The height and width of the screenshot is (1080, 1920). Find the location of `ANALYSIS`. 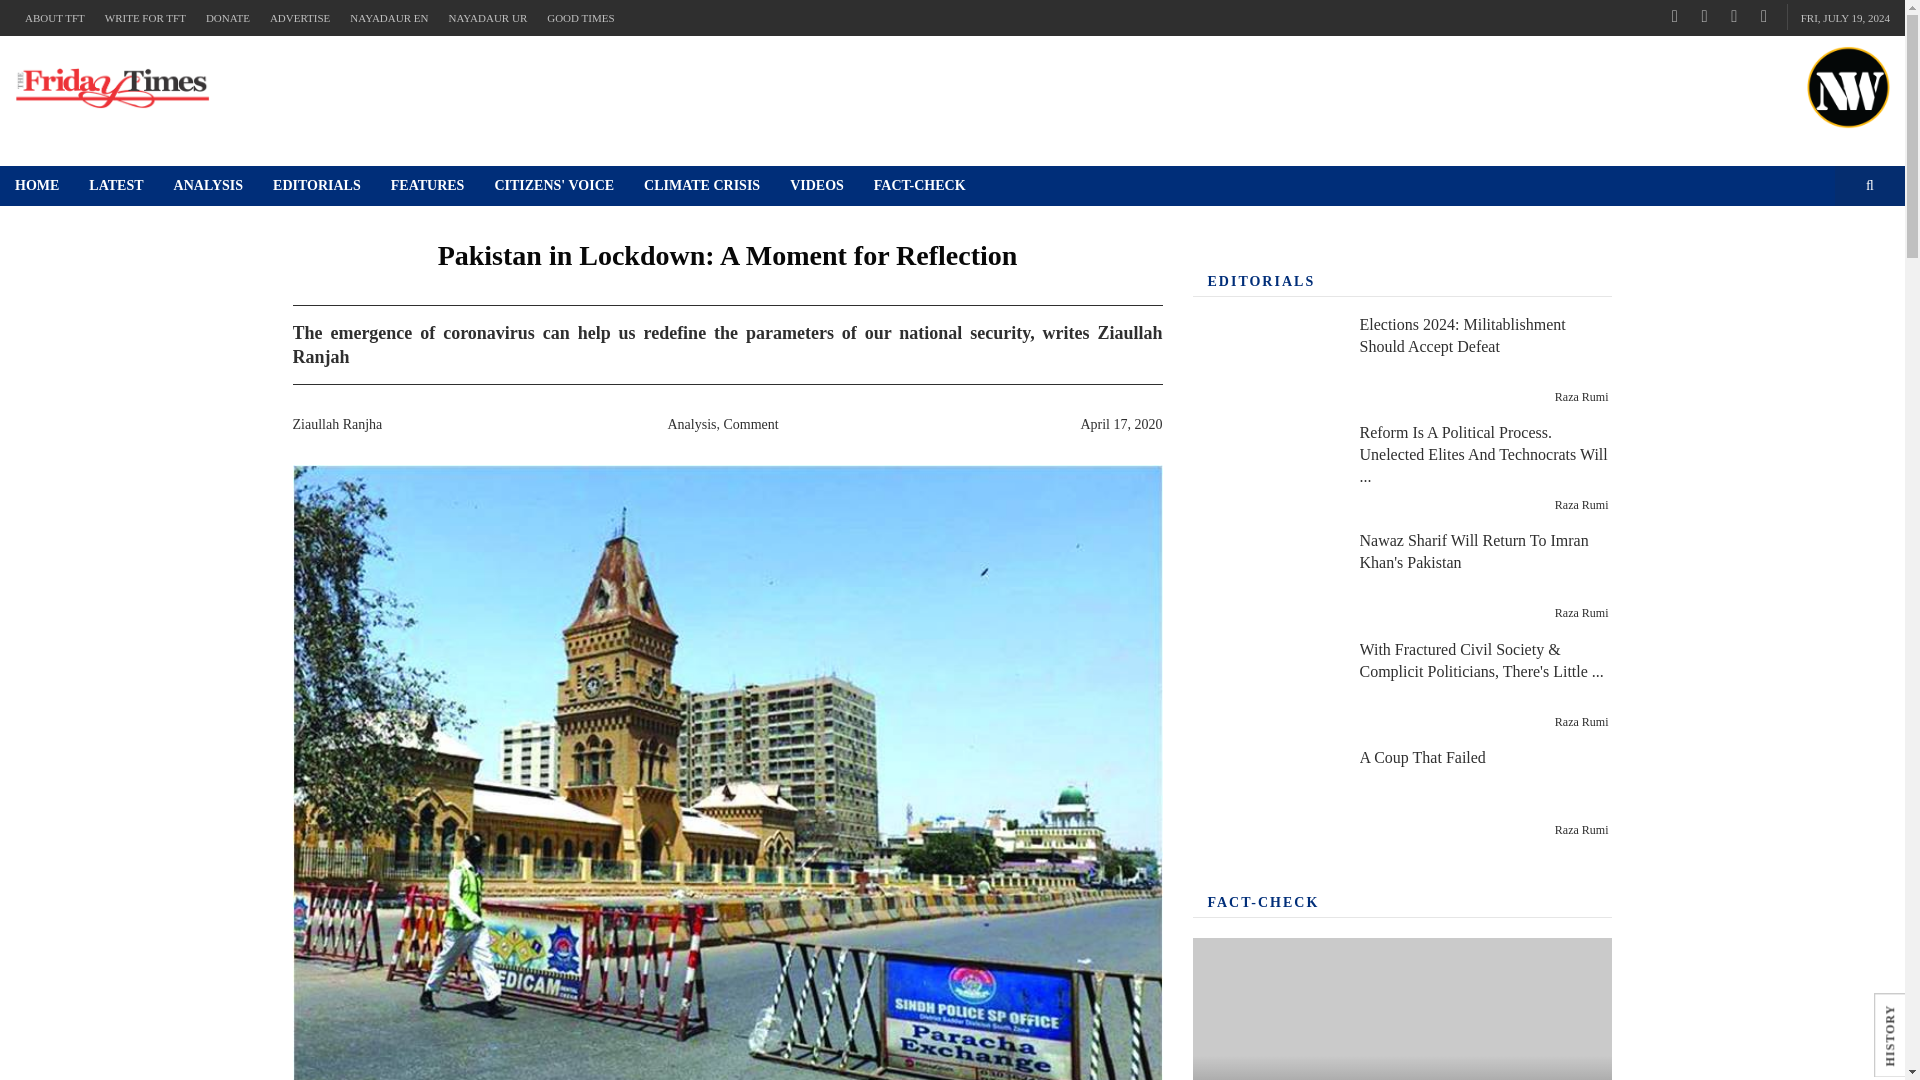

ANALYSIS is located at coordinates (209, 186).